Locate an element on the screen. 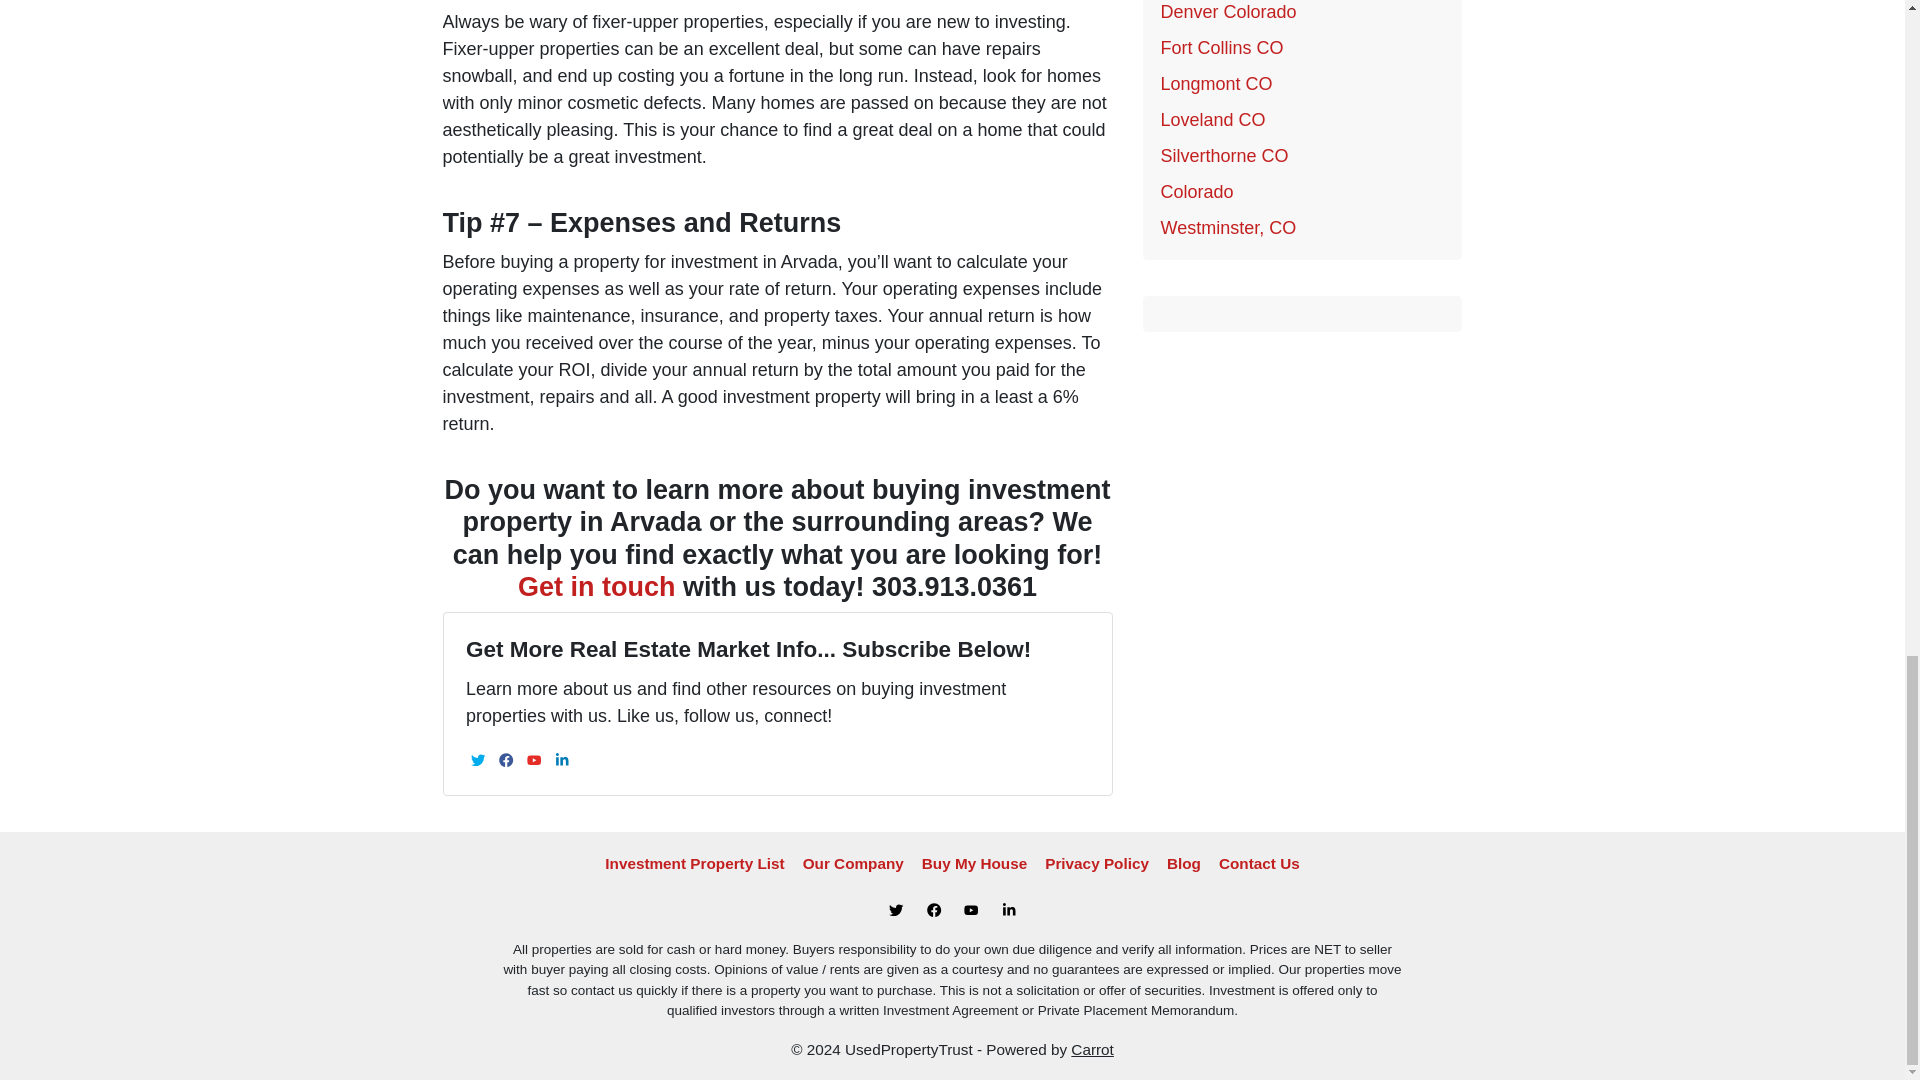 The height and width of the screenshot is (1080, 1920). Get in touch is located at coordinates (596, 586).